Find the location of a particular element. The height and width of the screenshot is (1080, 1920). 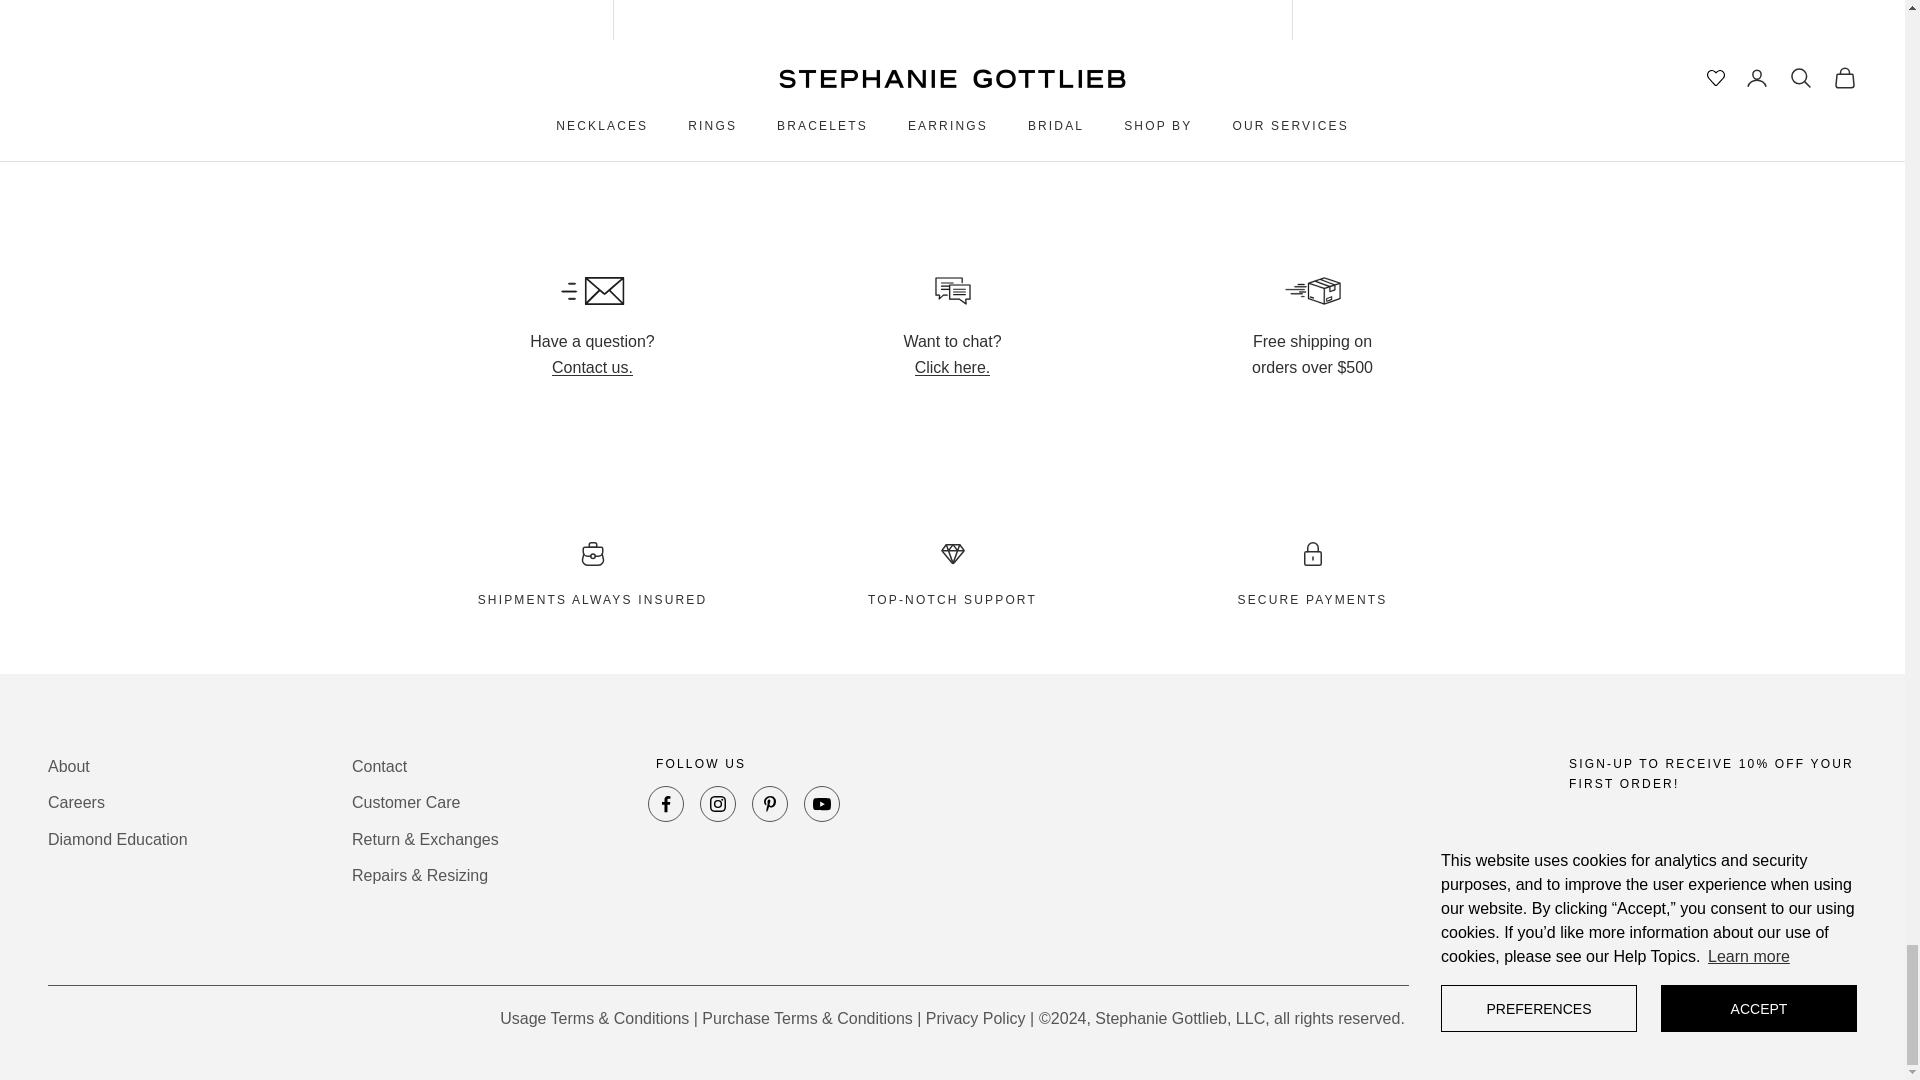

Privacy Policy is located at coordinates (975, 1018).